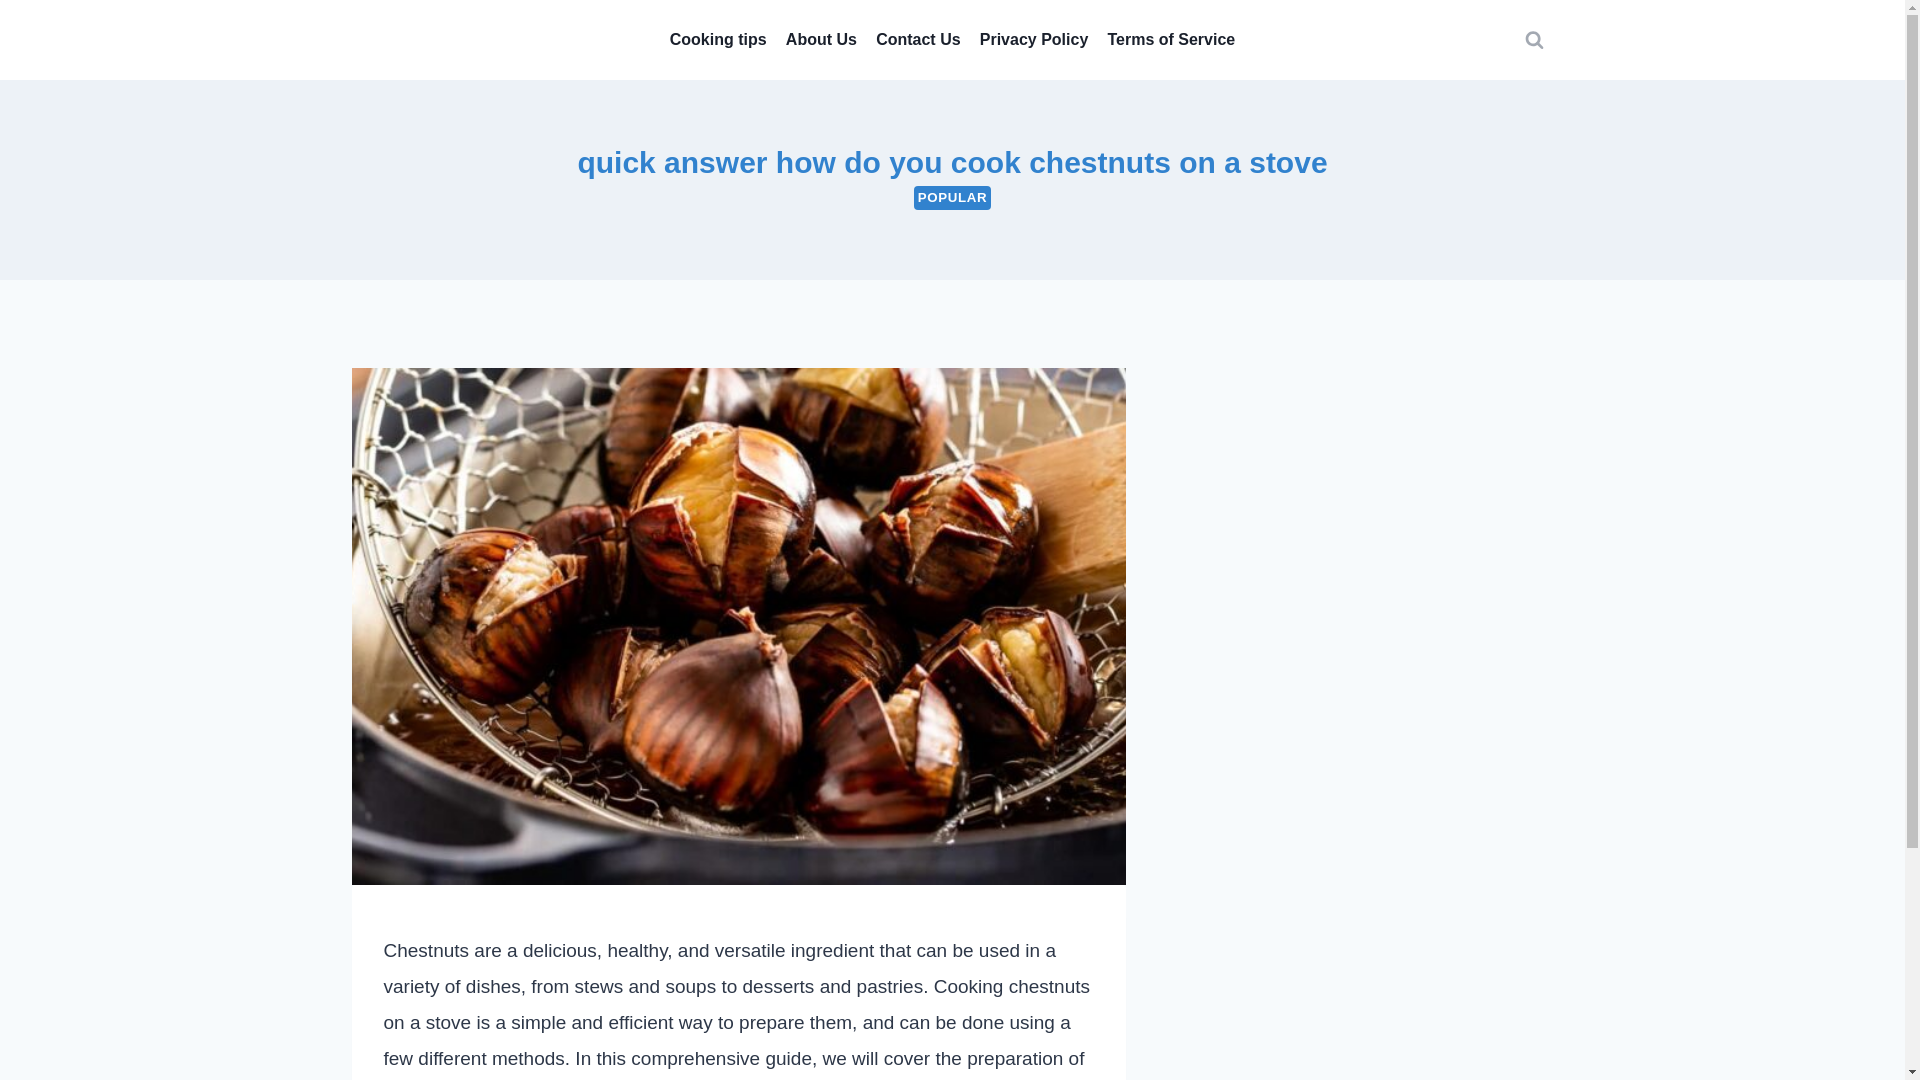  I want to click on Terms of Service, so click(1171, 40).